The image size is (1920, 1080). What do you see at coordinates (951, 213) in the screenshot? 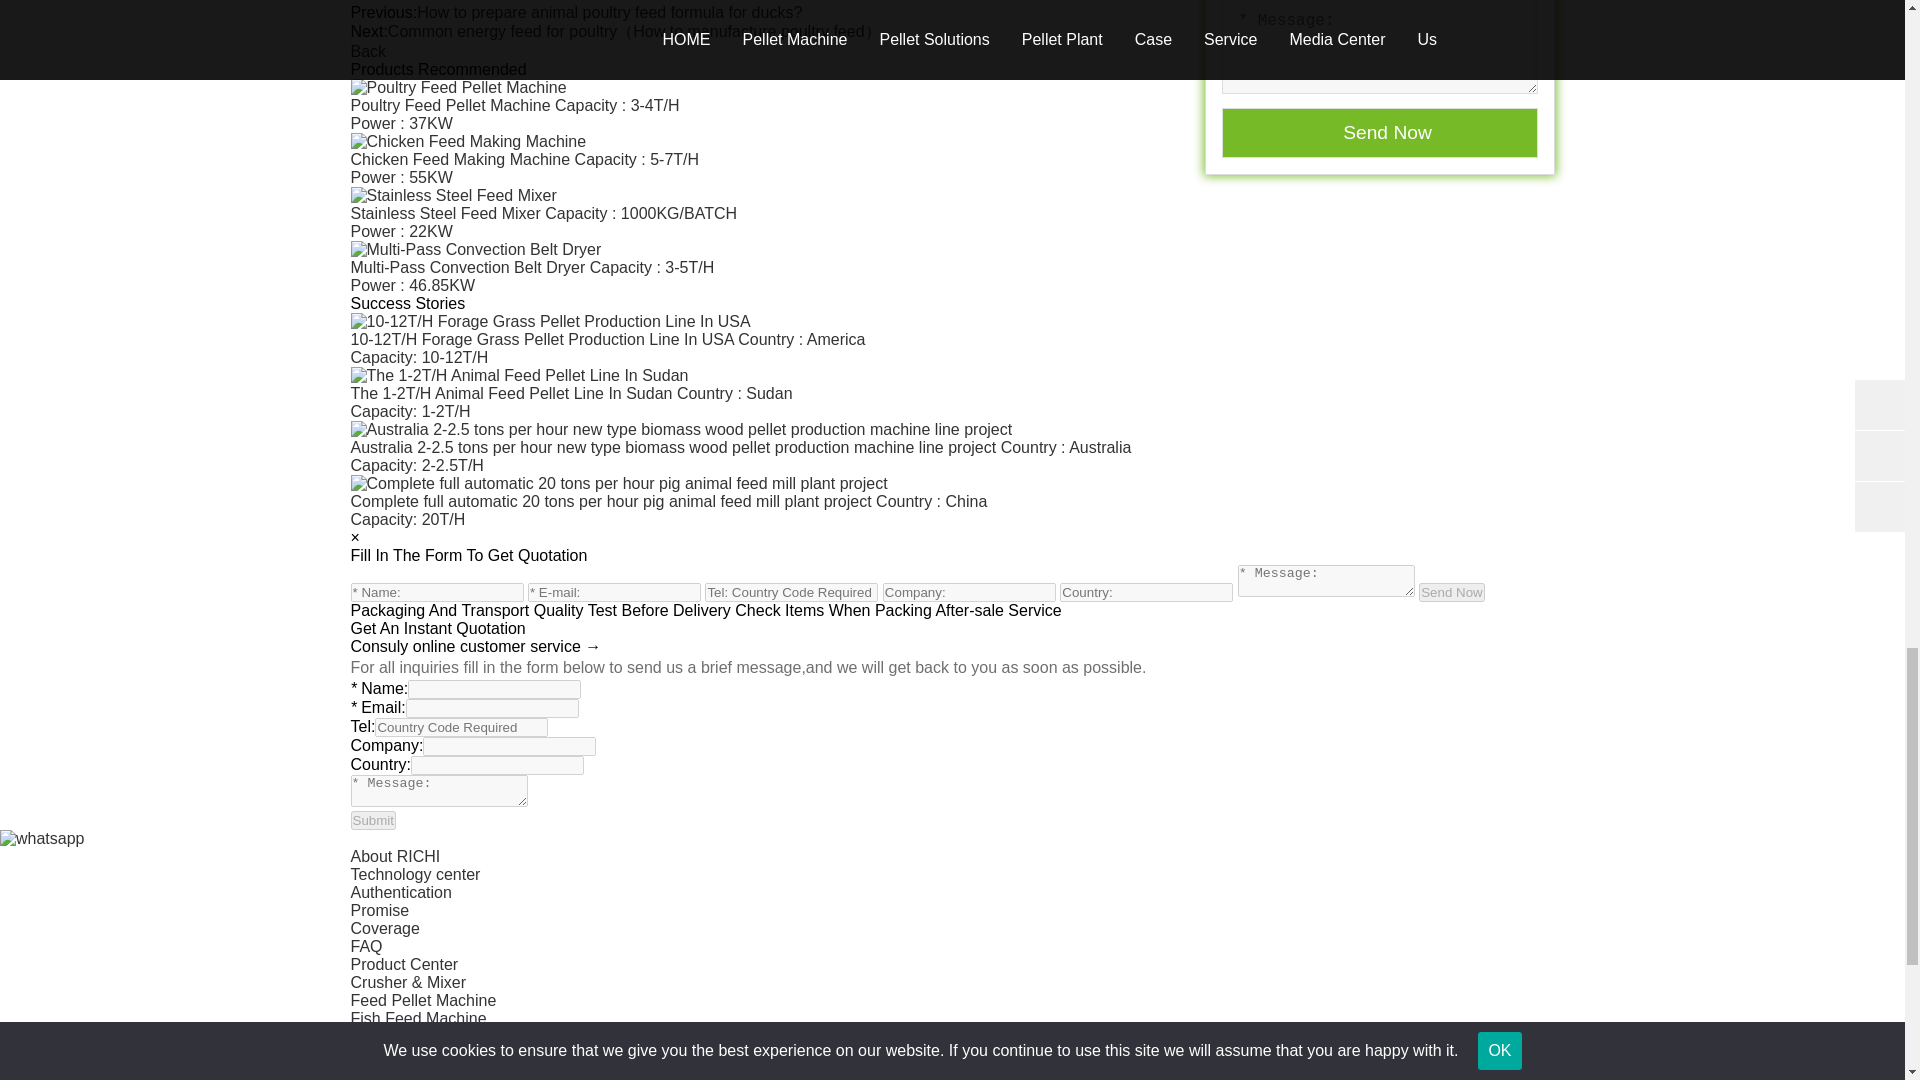
I see `Stainless Steel Feed Mixer` at bounding box center [951, 213].